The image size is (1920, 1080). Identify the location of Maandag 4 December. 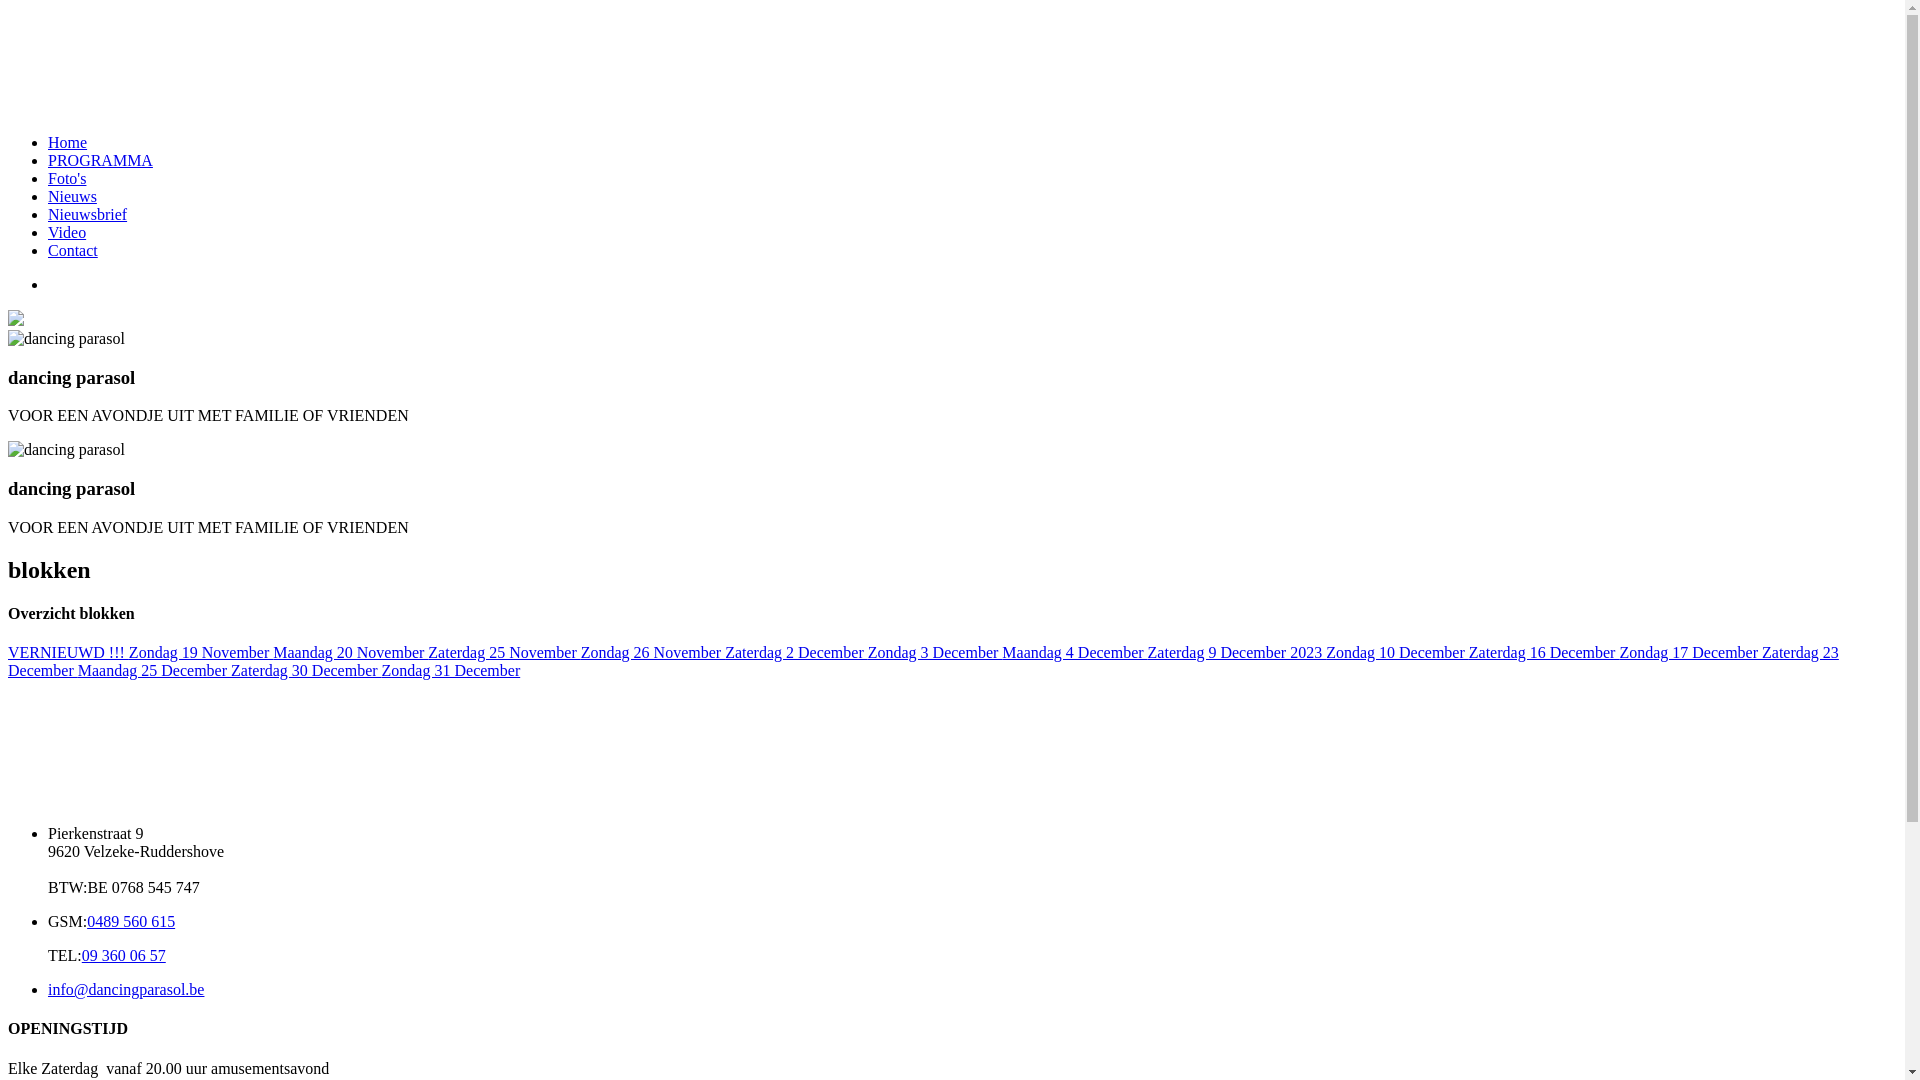
(1074, 652).